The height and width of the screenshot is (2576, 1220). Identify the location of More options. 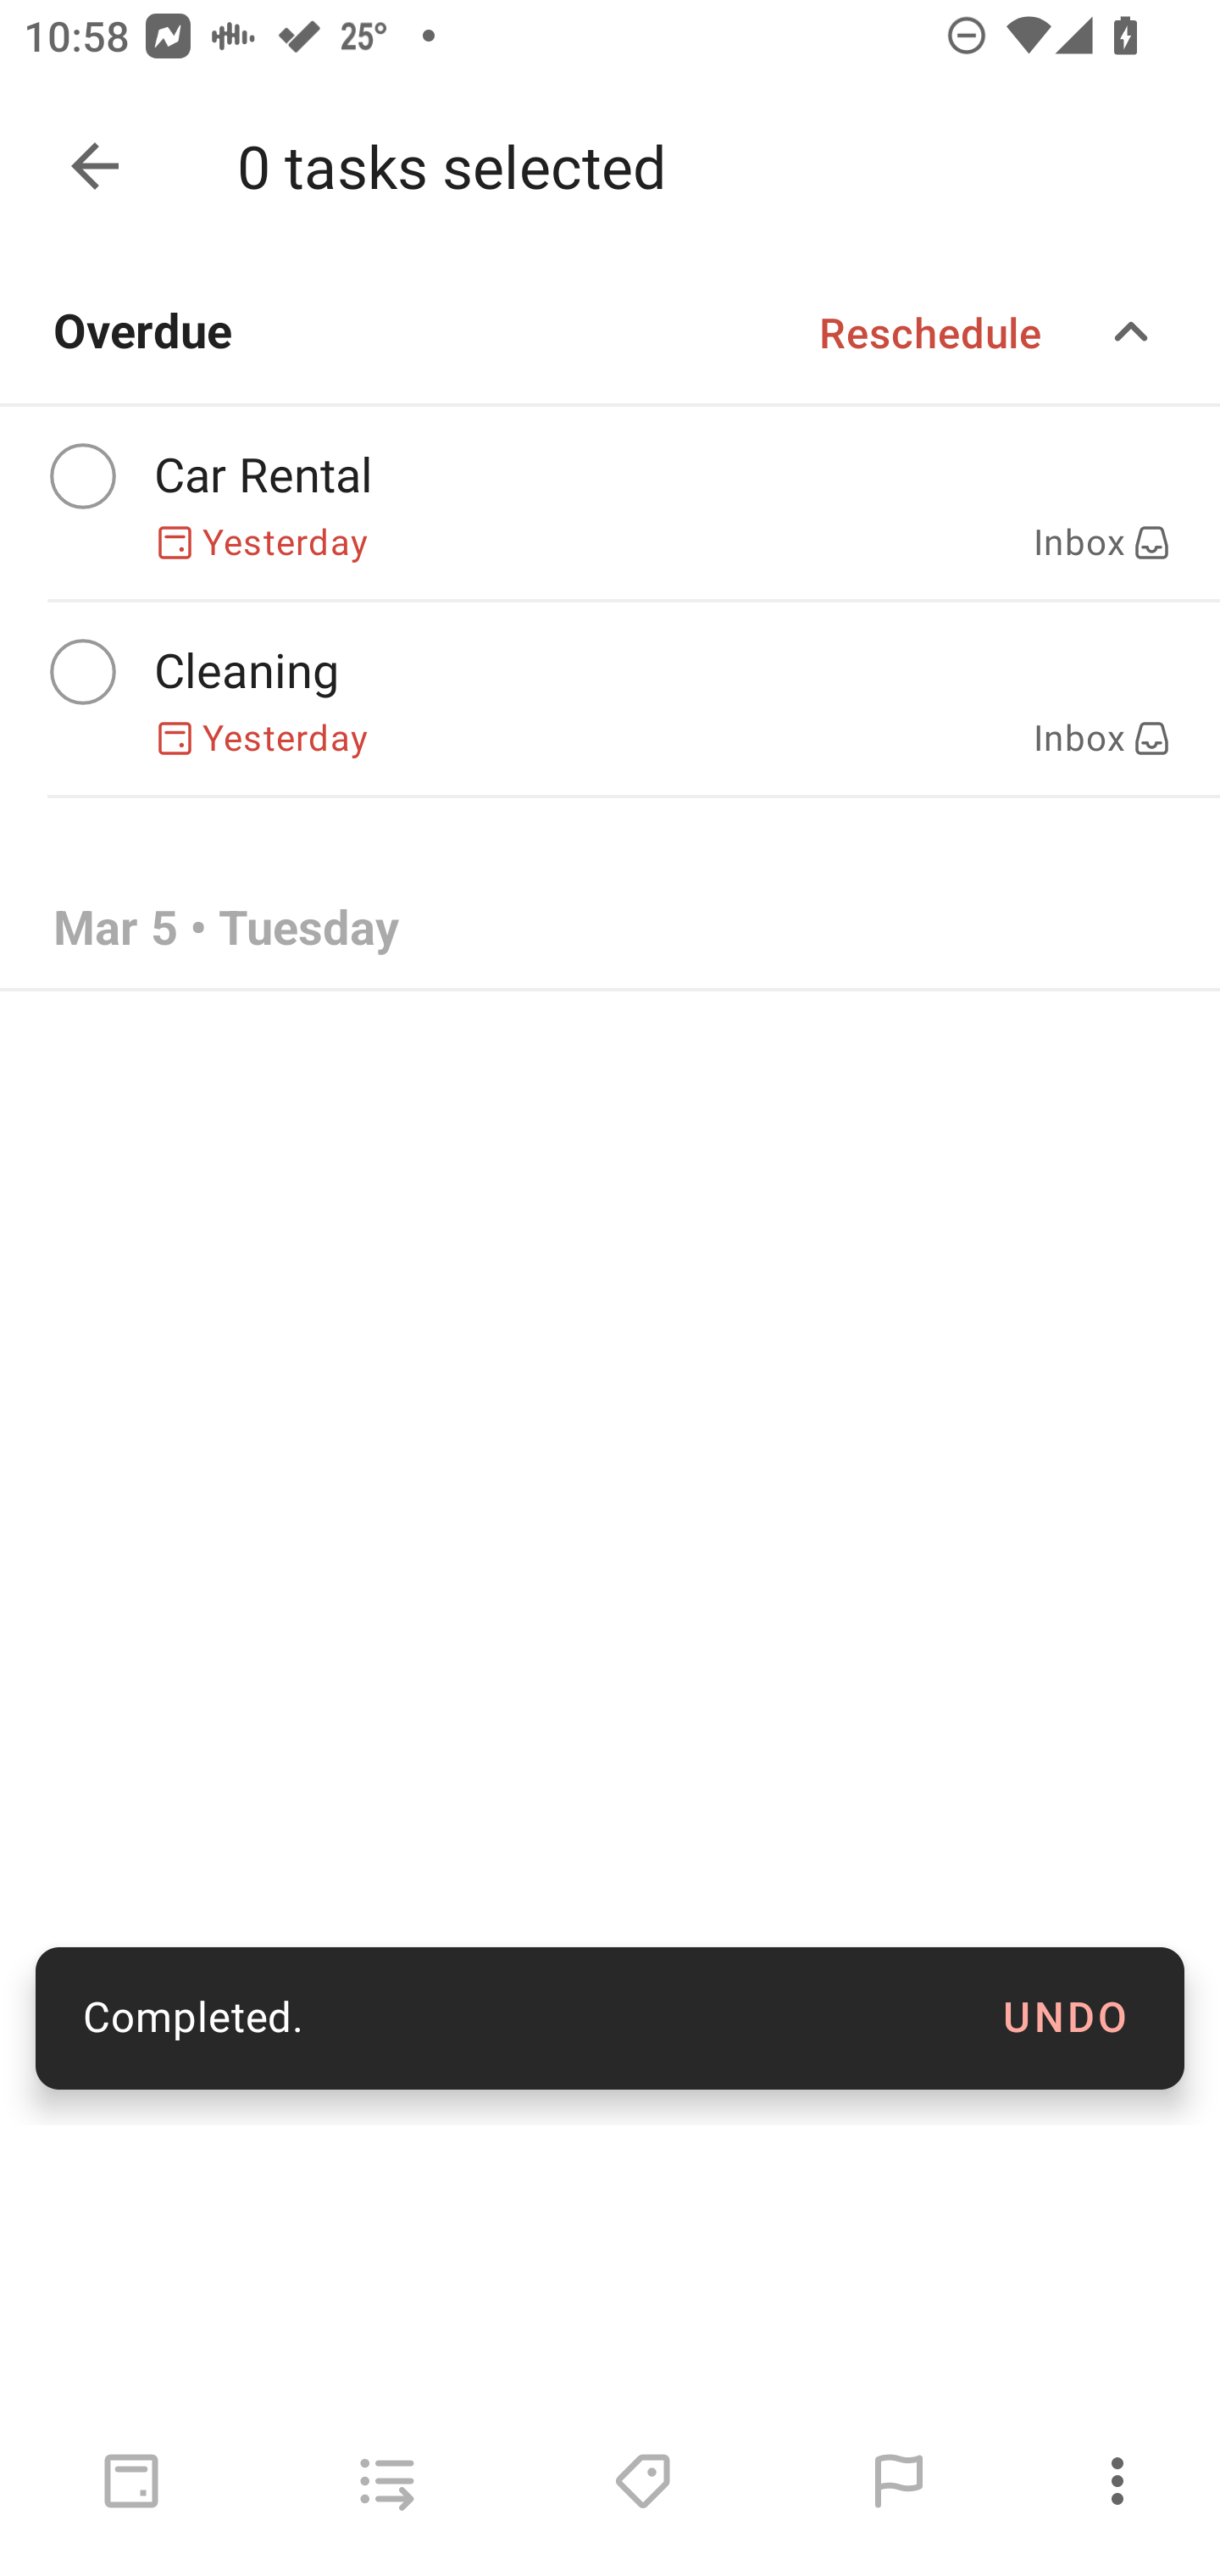
(1123, 2481).